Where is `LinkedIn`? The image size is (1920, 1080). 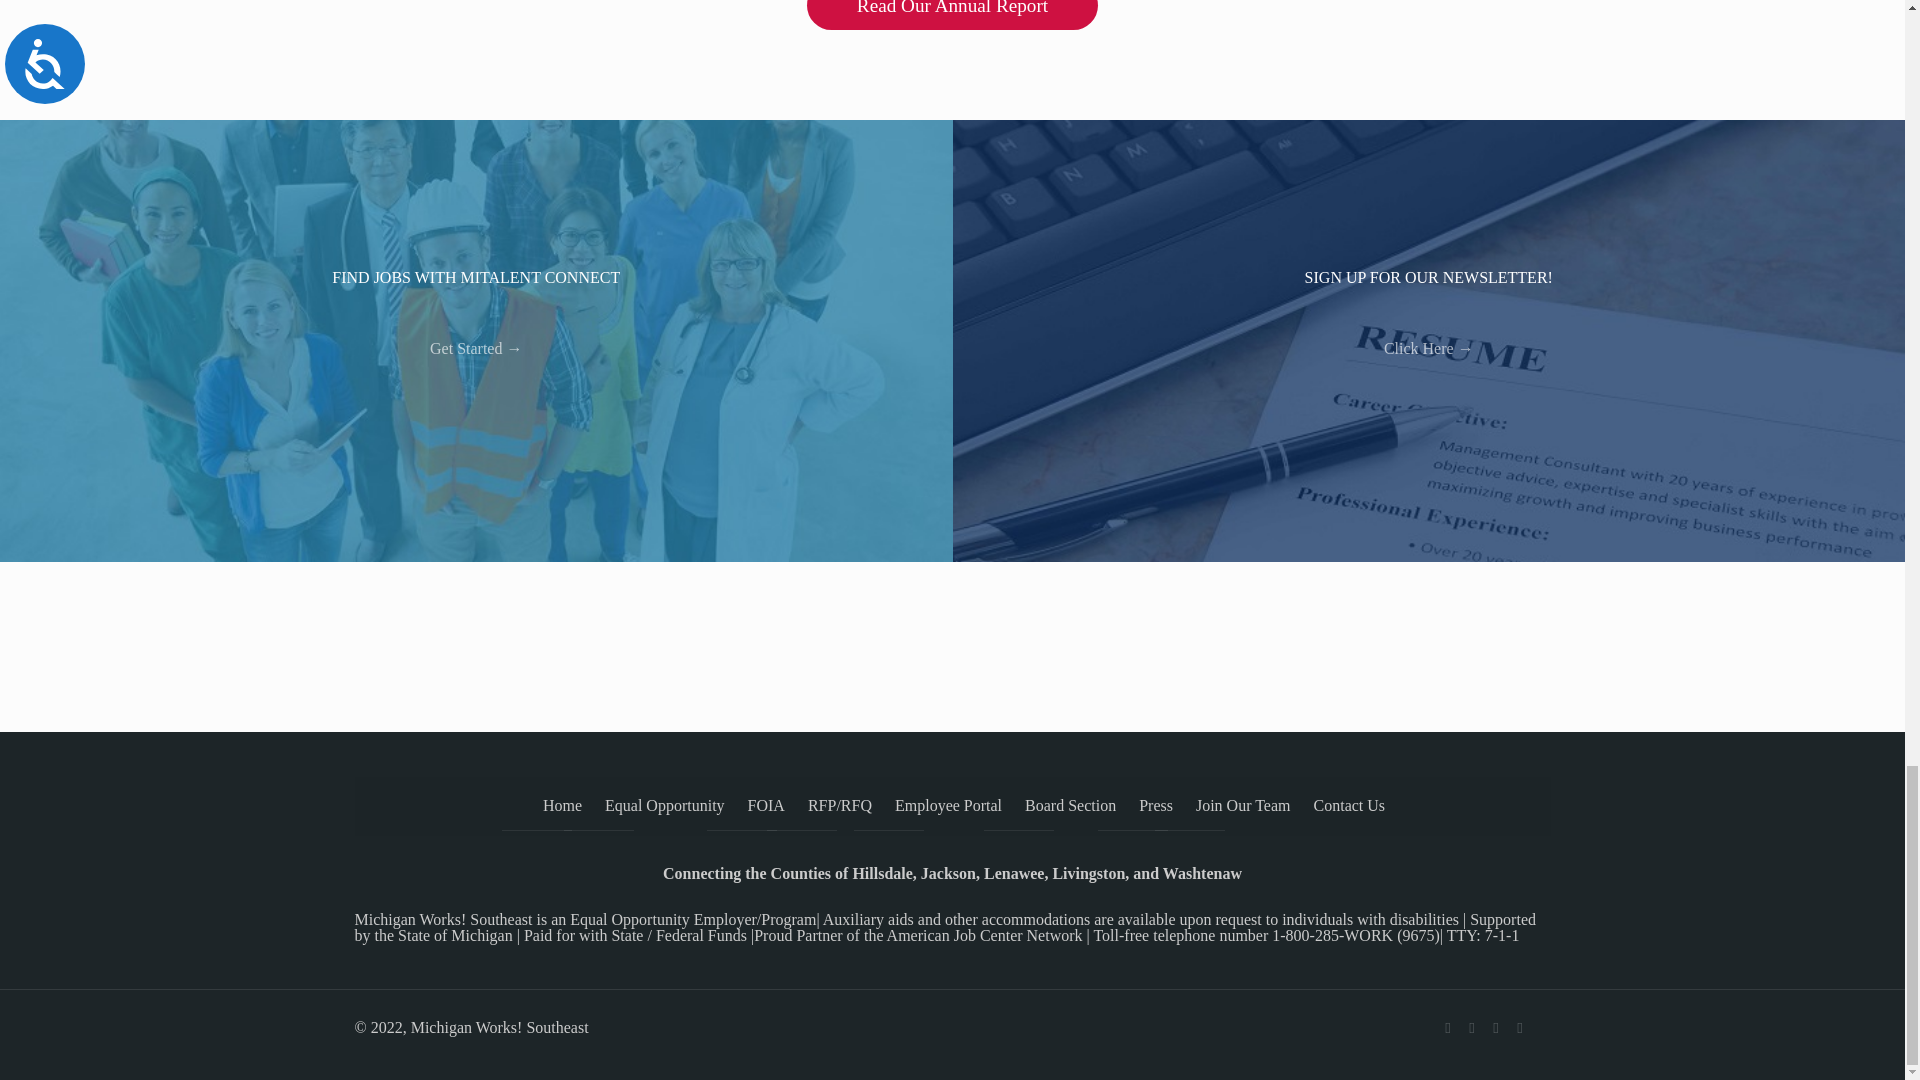
LinkedIn is located at coordinates (1521, 1027).